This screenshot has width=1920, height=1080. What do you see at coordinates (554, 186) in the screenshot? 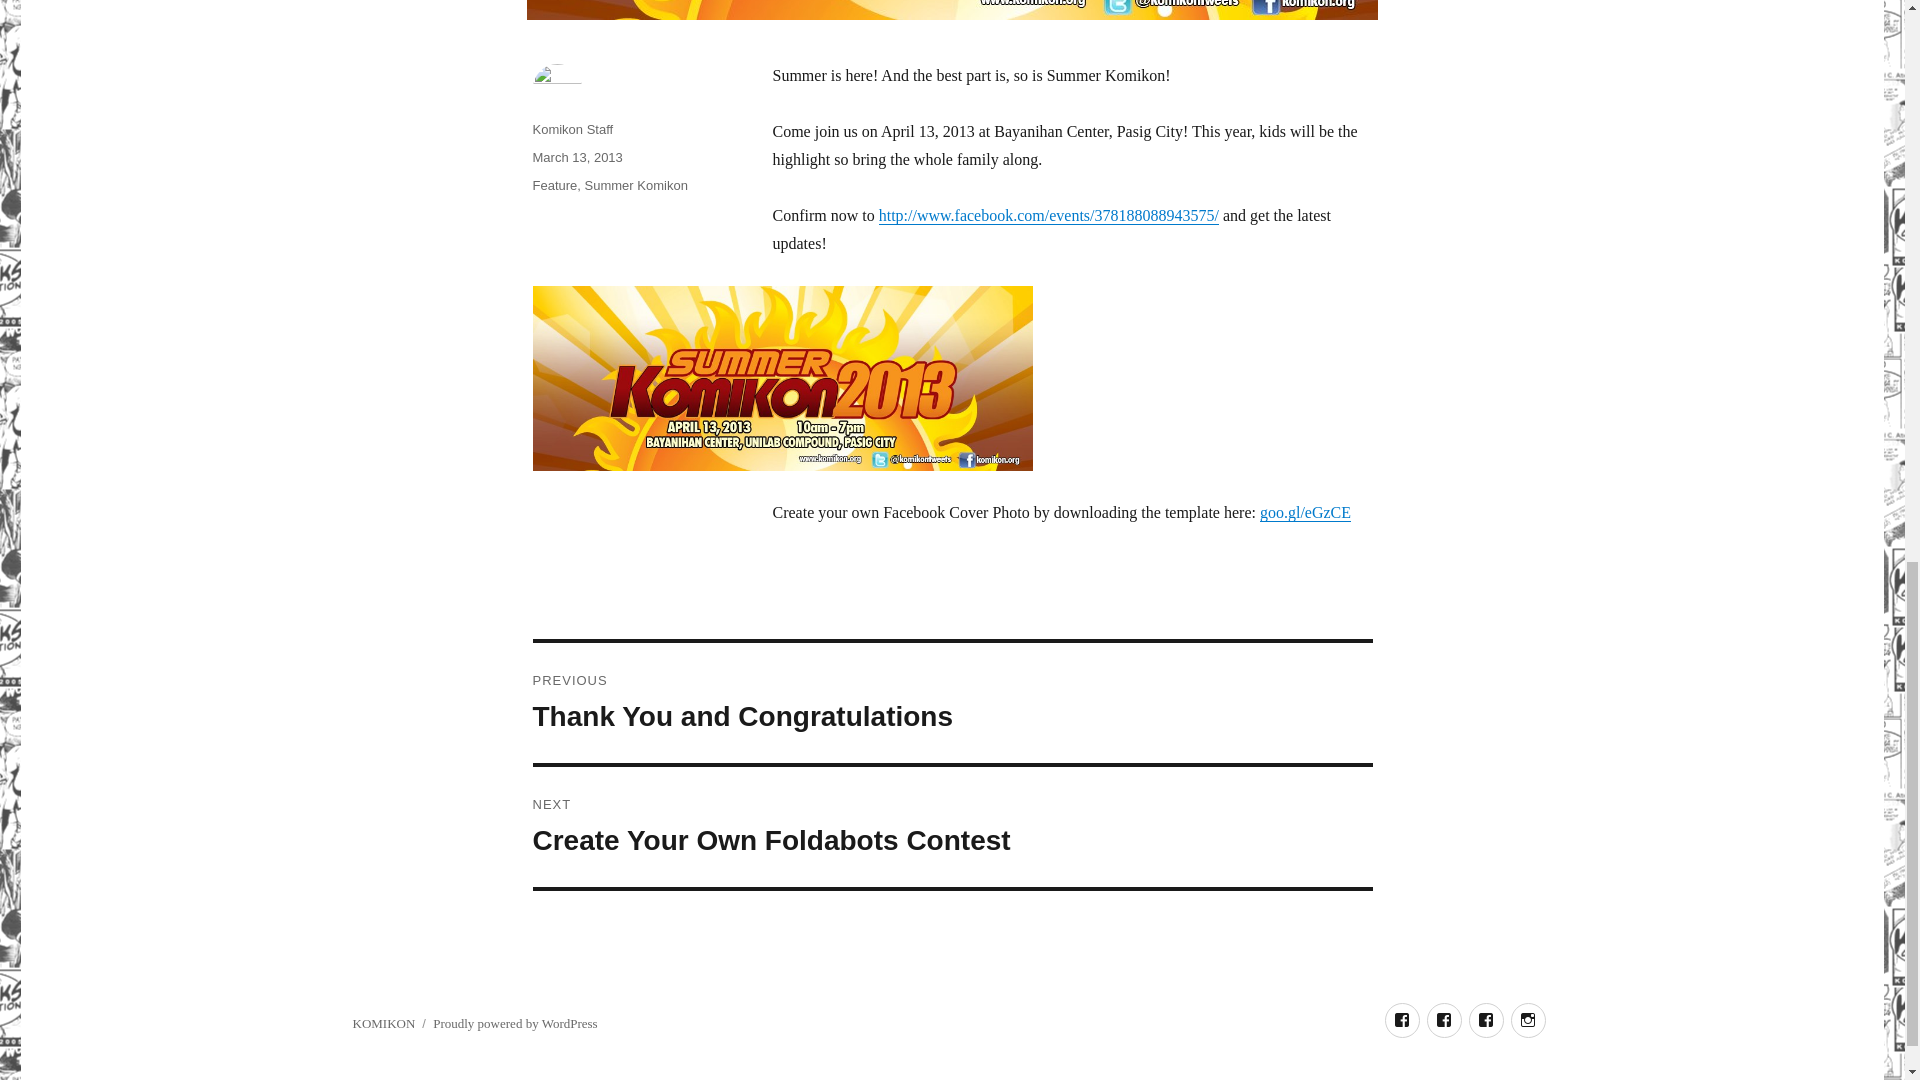
I see `Feature` at bounding box center [554, 186].